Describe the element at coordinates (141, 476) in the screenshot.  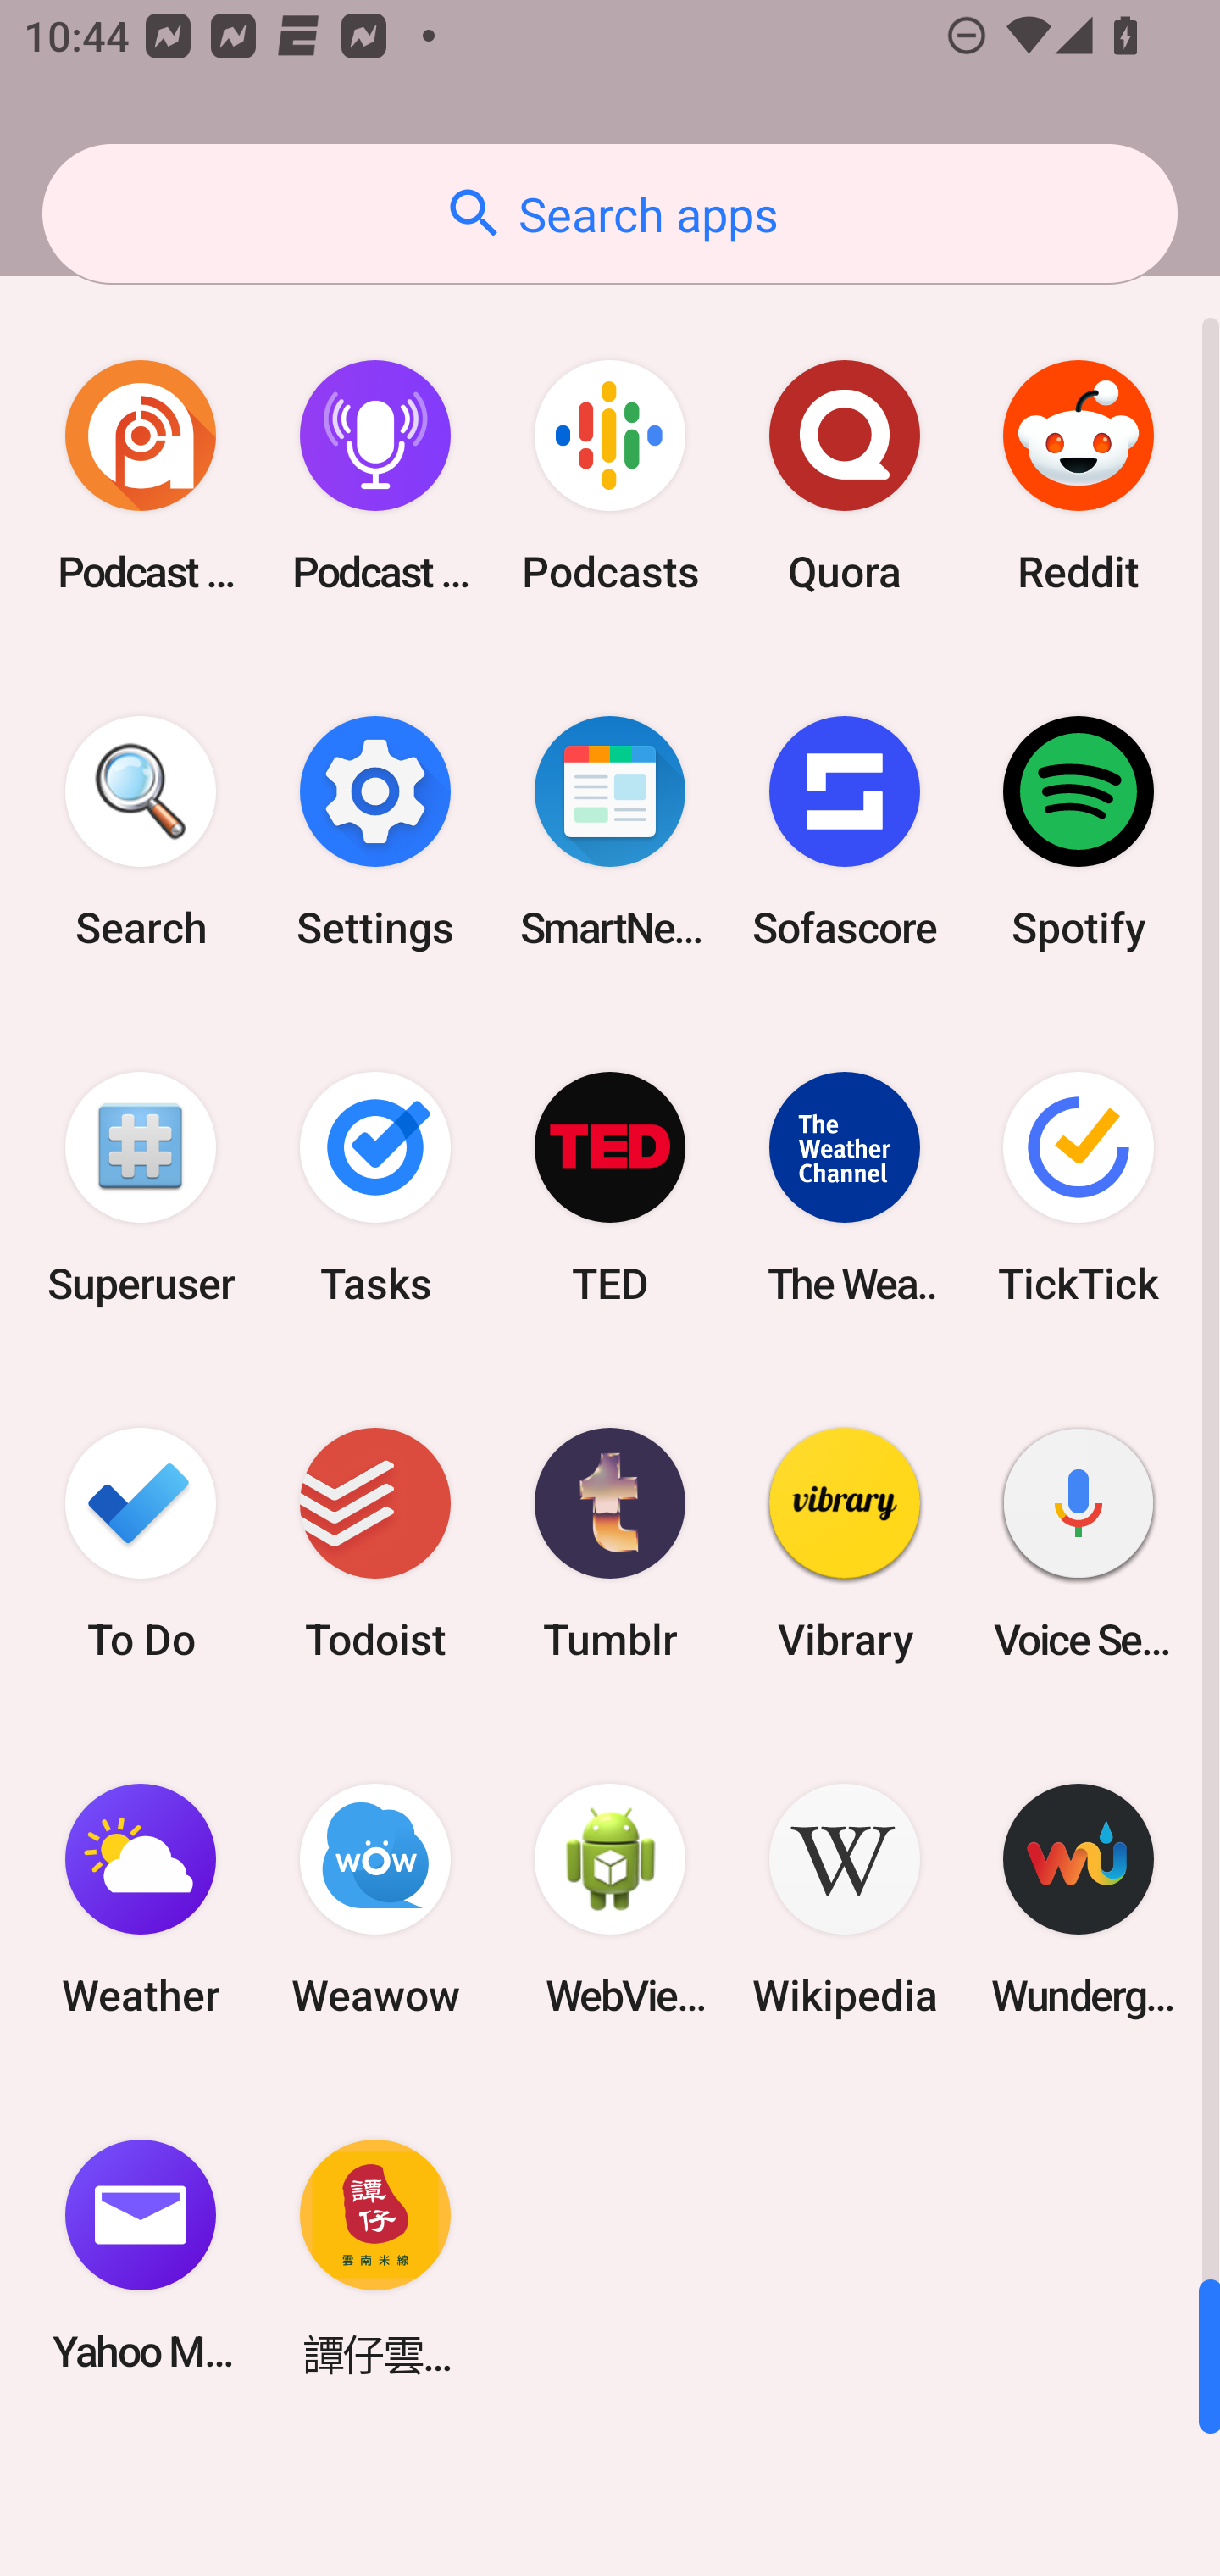
I see `Podcast Addict` at that location.